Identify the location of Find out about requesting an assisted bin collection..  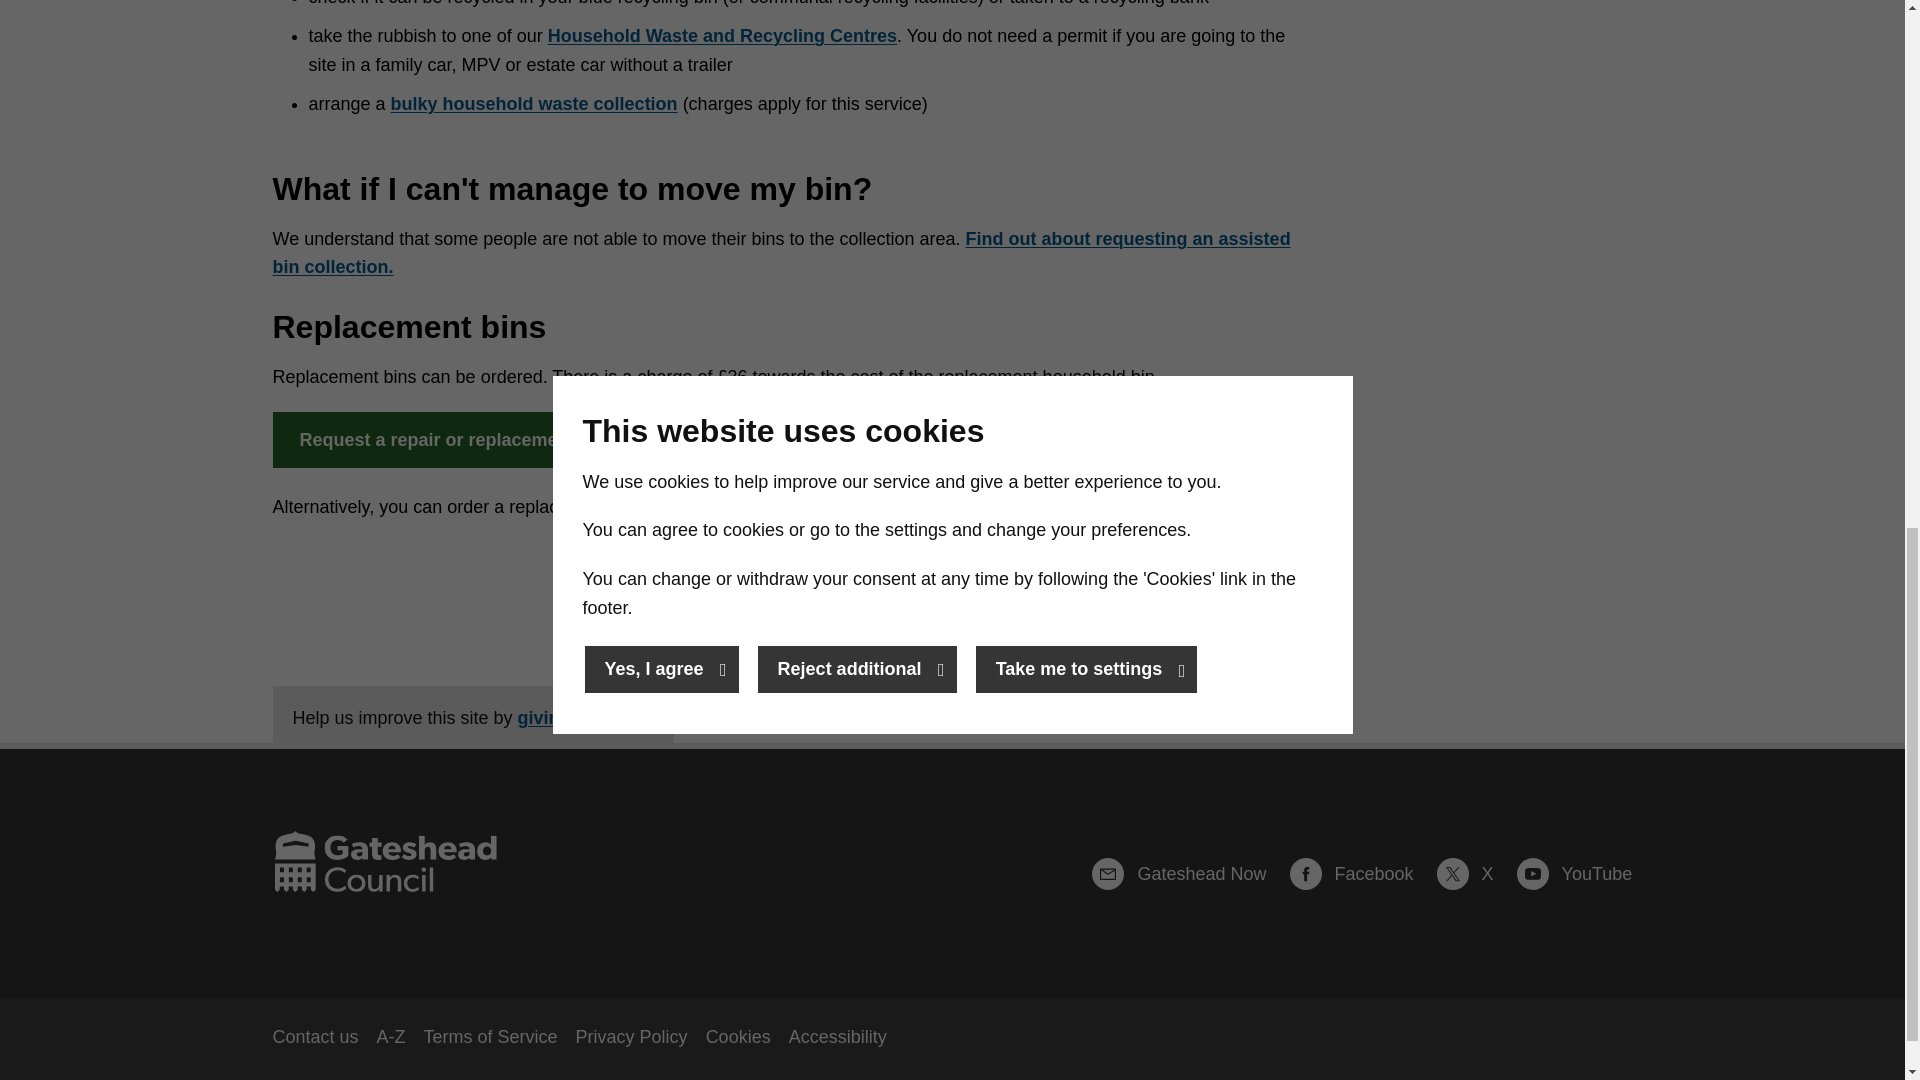
(781, 252).